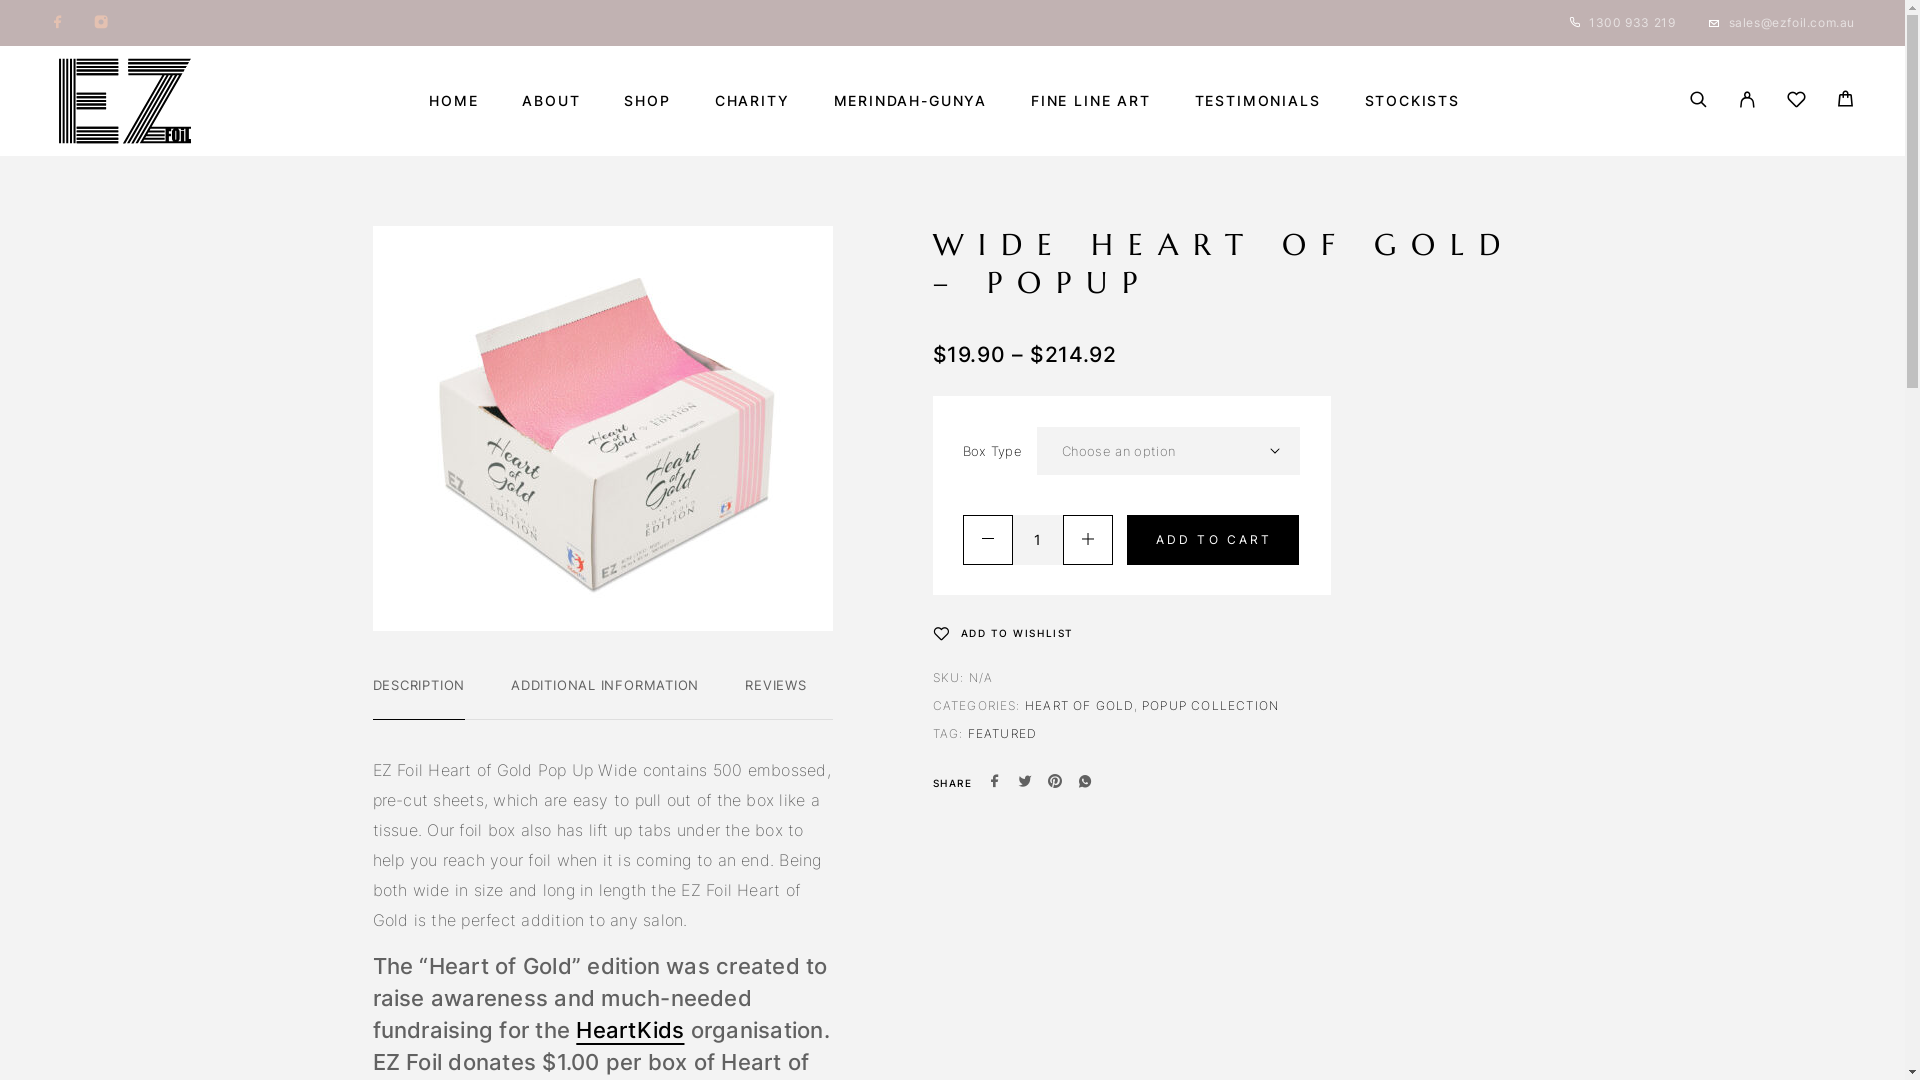 The image size is (1920, 1080). Describe the element at coordinates (1055, 783) in the screenshot. I see `Pin on Pinterest` at that location.